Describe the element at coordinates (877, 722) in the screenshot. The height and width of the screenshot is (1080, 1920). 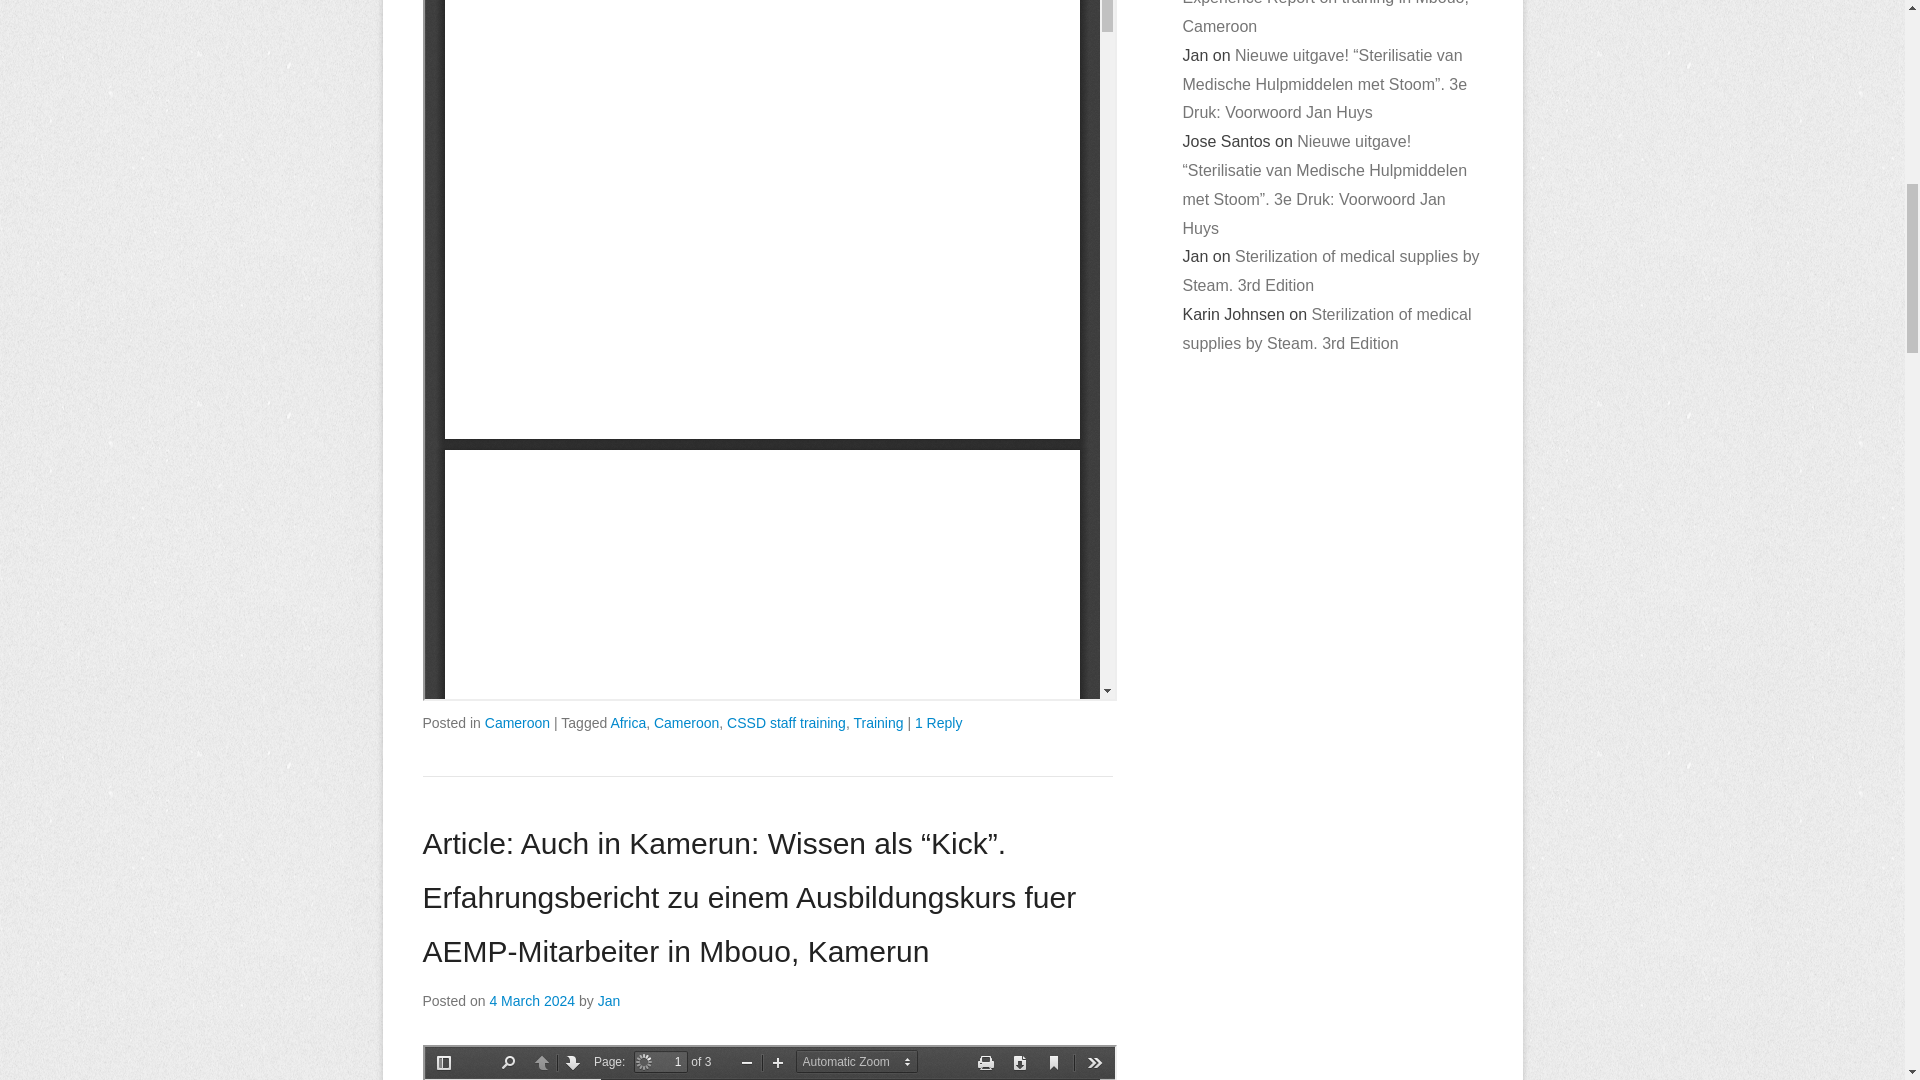
I see `Training` at that location.